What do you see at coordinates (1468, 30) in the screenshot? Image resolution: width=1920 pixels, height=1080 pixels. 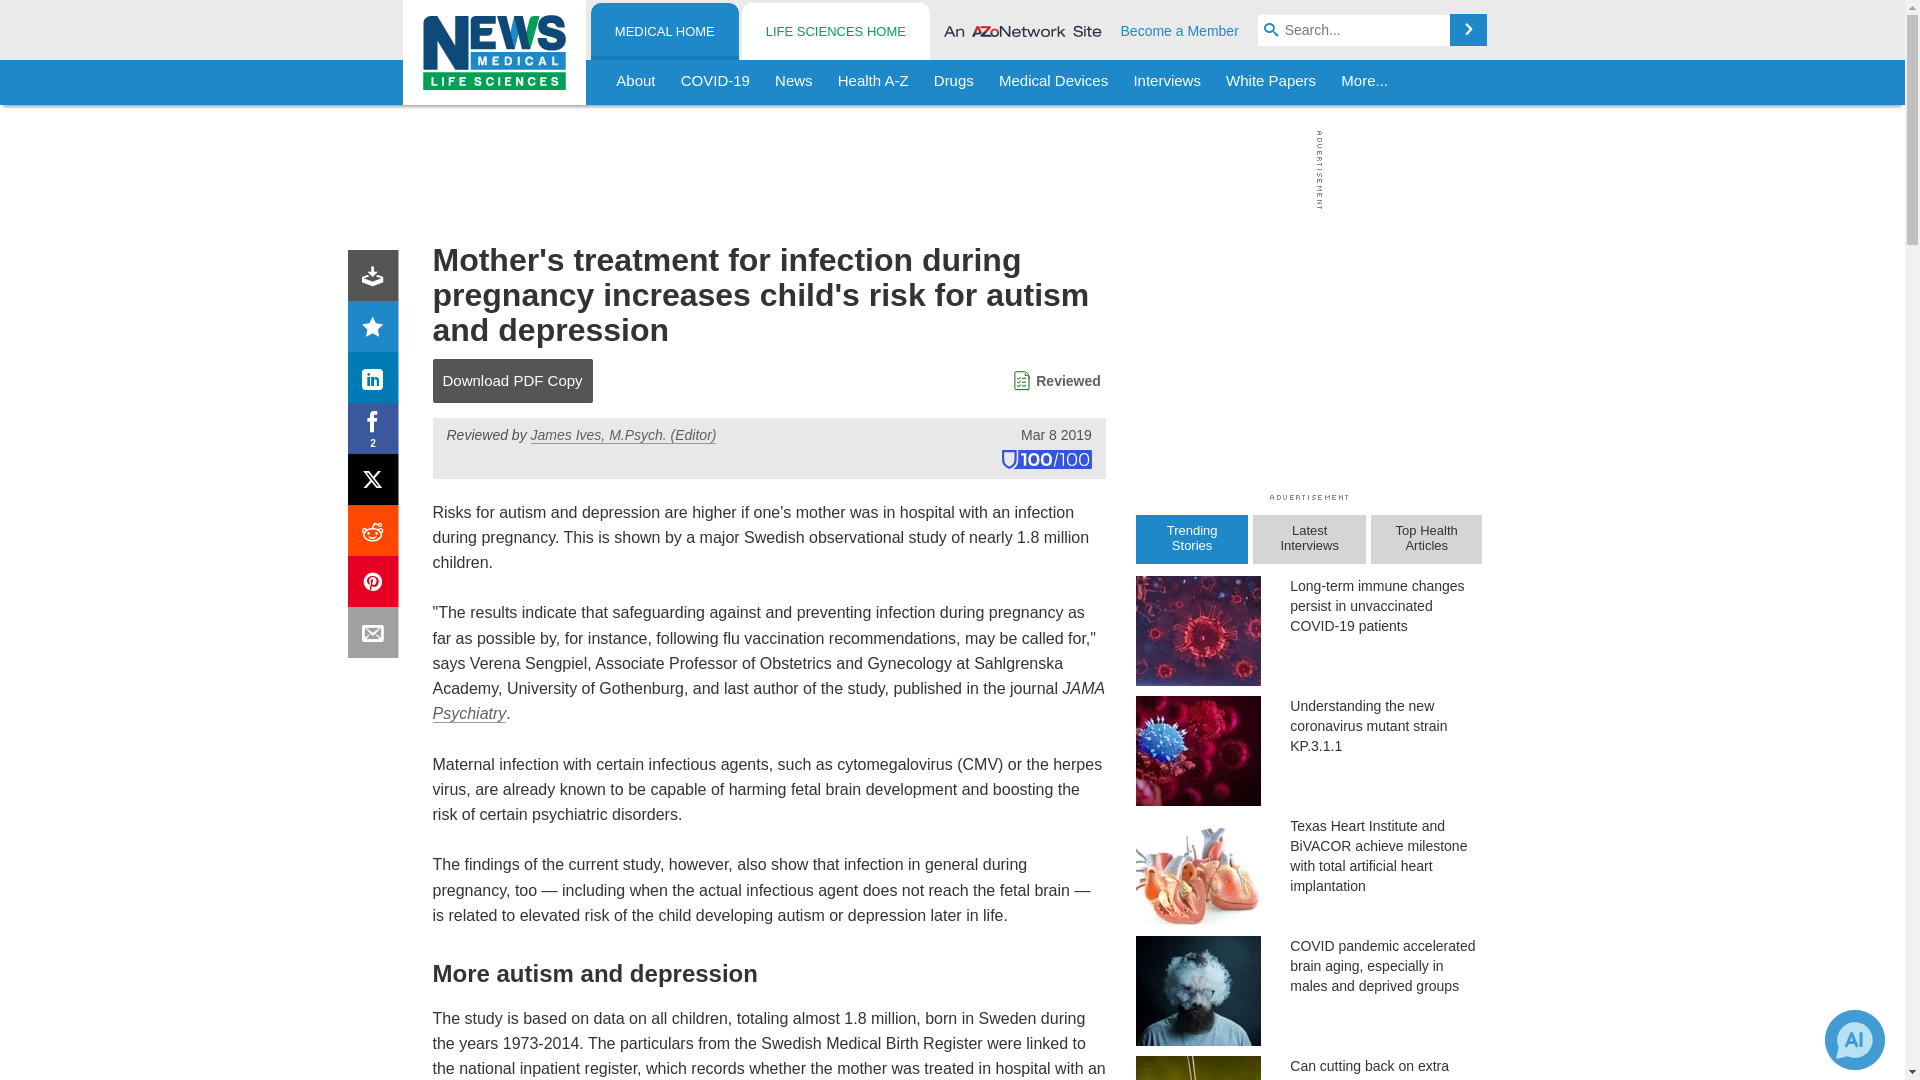 I see `Search` at bounding box center [1468, 30].